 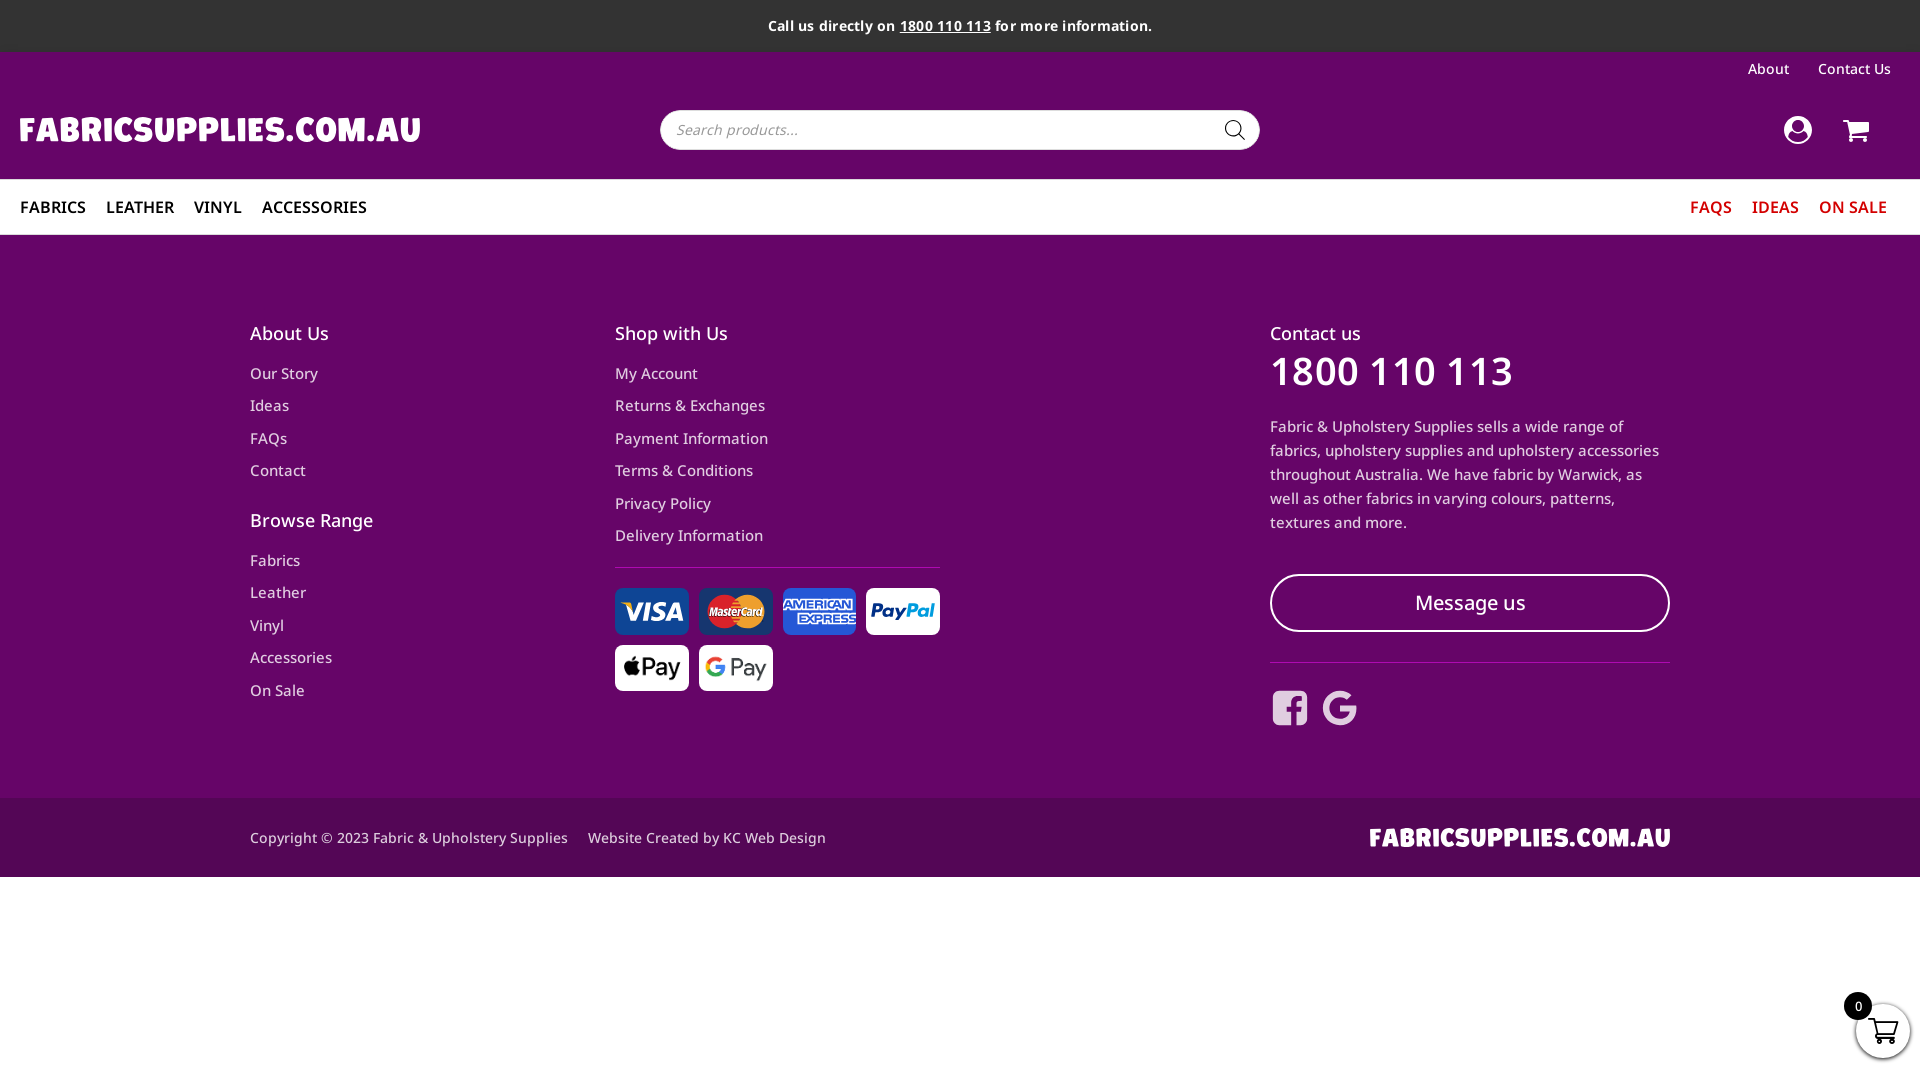 What do you see at coordinates (218, 207) in the screenshot?
I see `VINYL` at bounding box center [218, 207].